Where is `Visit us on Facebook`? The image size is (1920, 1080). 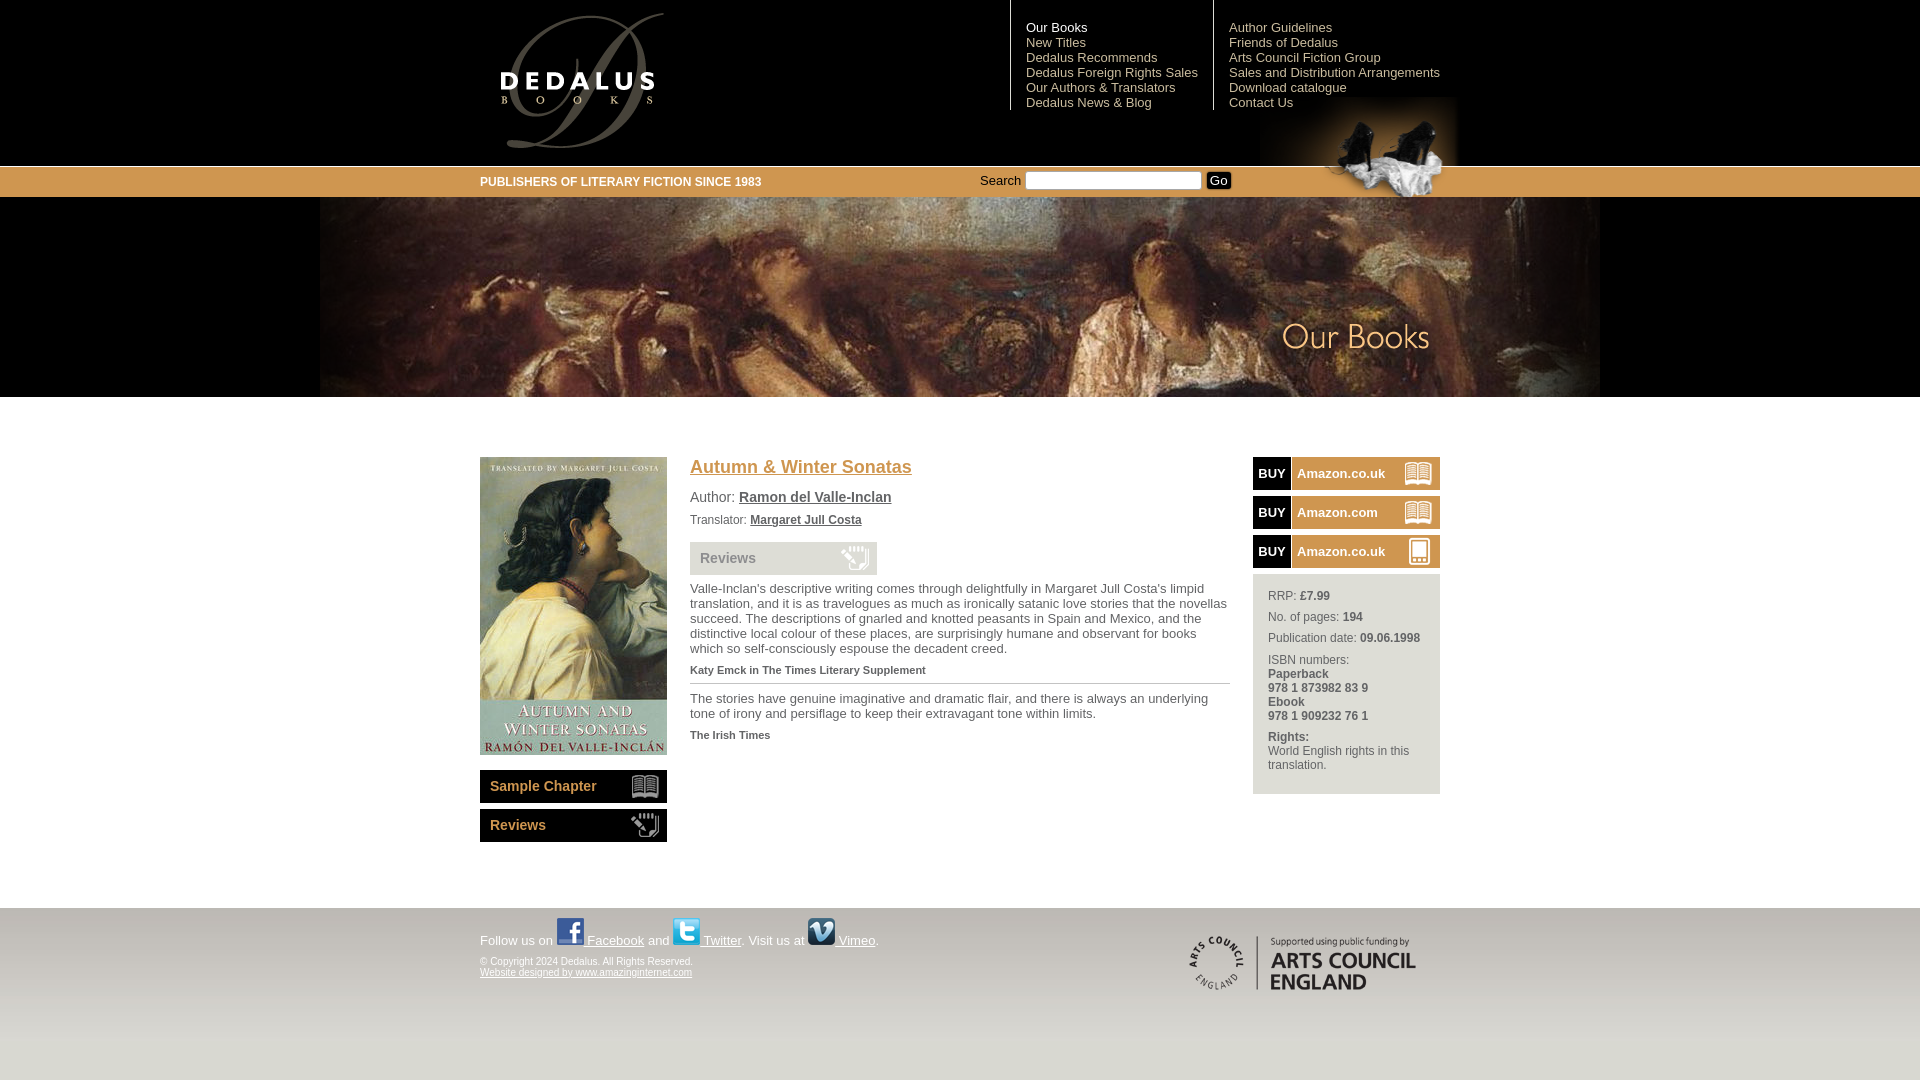 Visit us on Facebook is located at coordinates (1346, 512).